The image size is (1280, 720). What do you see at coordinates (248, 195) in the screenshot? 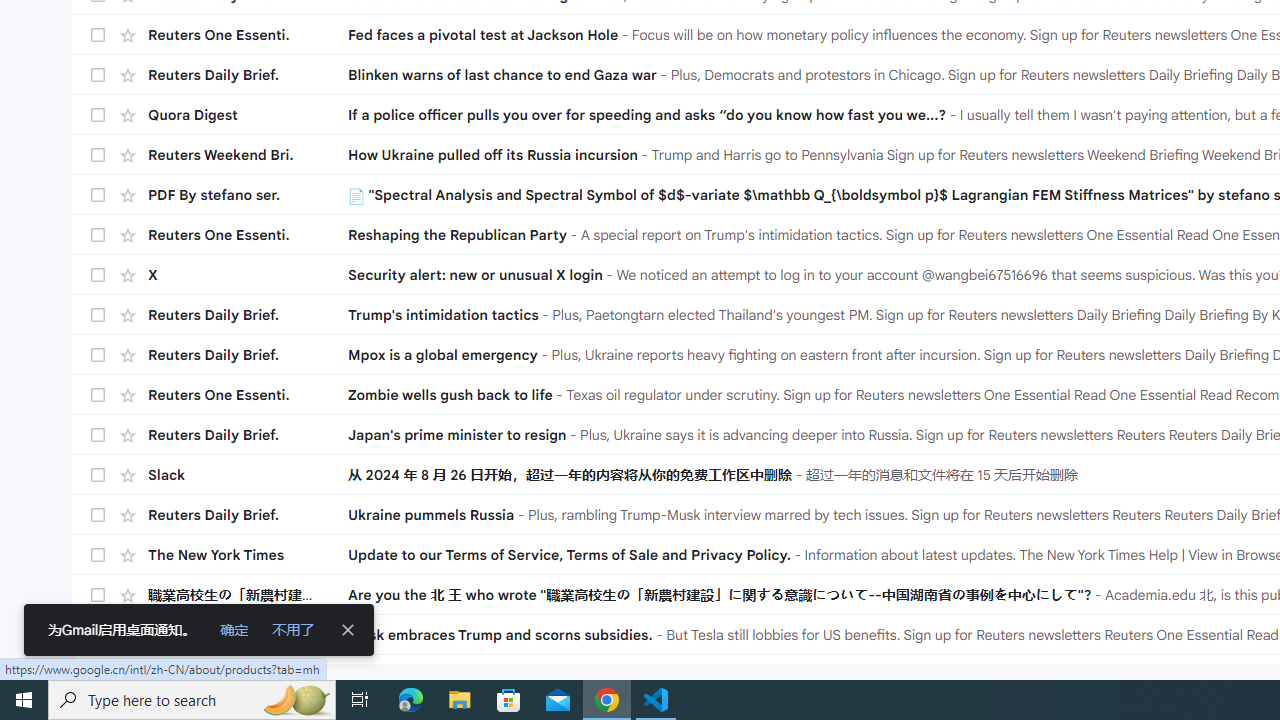
I see `PDF By stefano ser.` at bounding box center [248, 195].